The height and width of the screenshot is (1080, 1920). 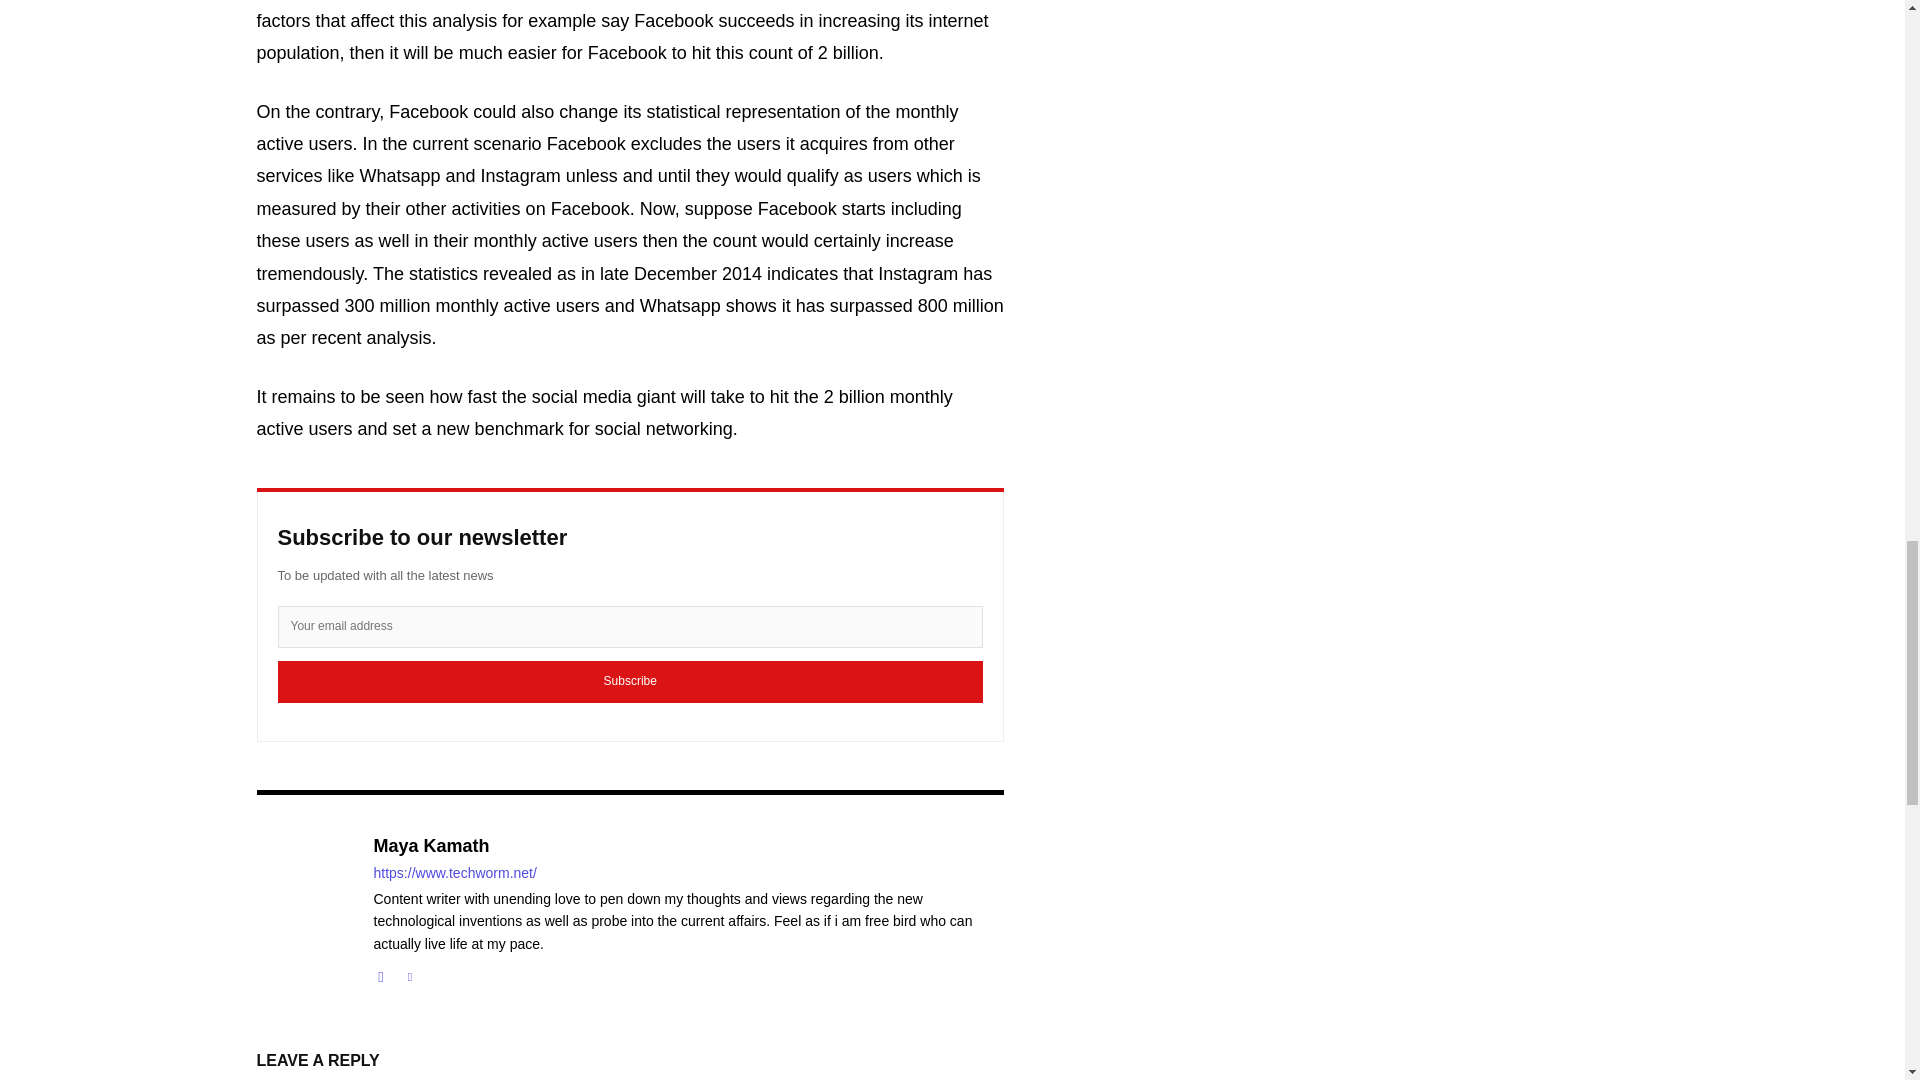 I want to click on Maya Kamath, so click(x=689, y=846).